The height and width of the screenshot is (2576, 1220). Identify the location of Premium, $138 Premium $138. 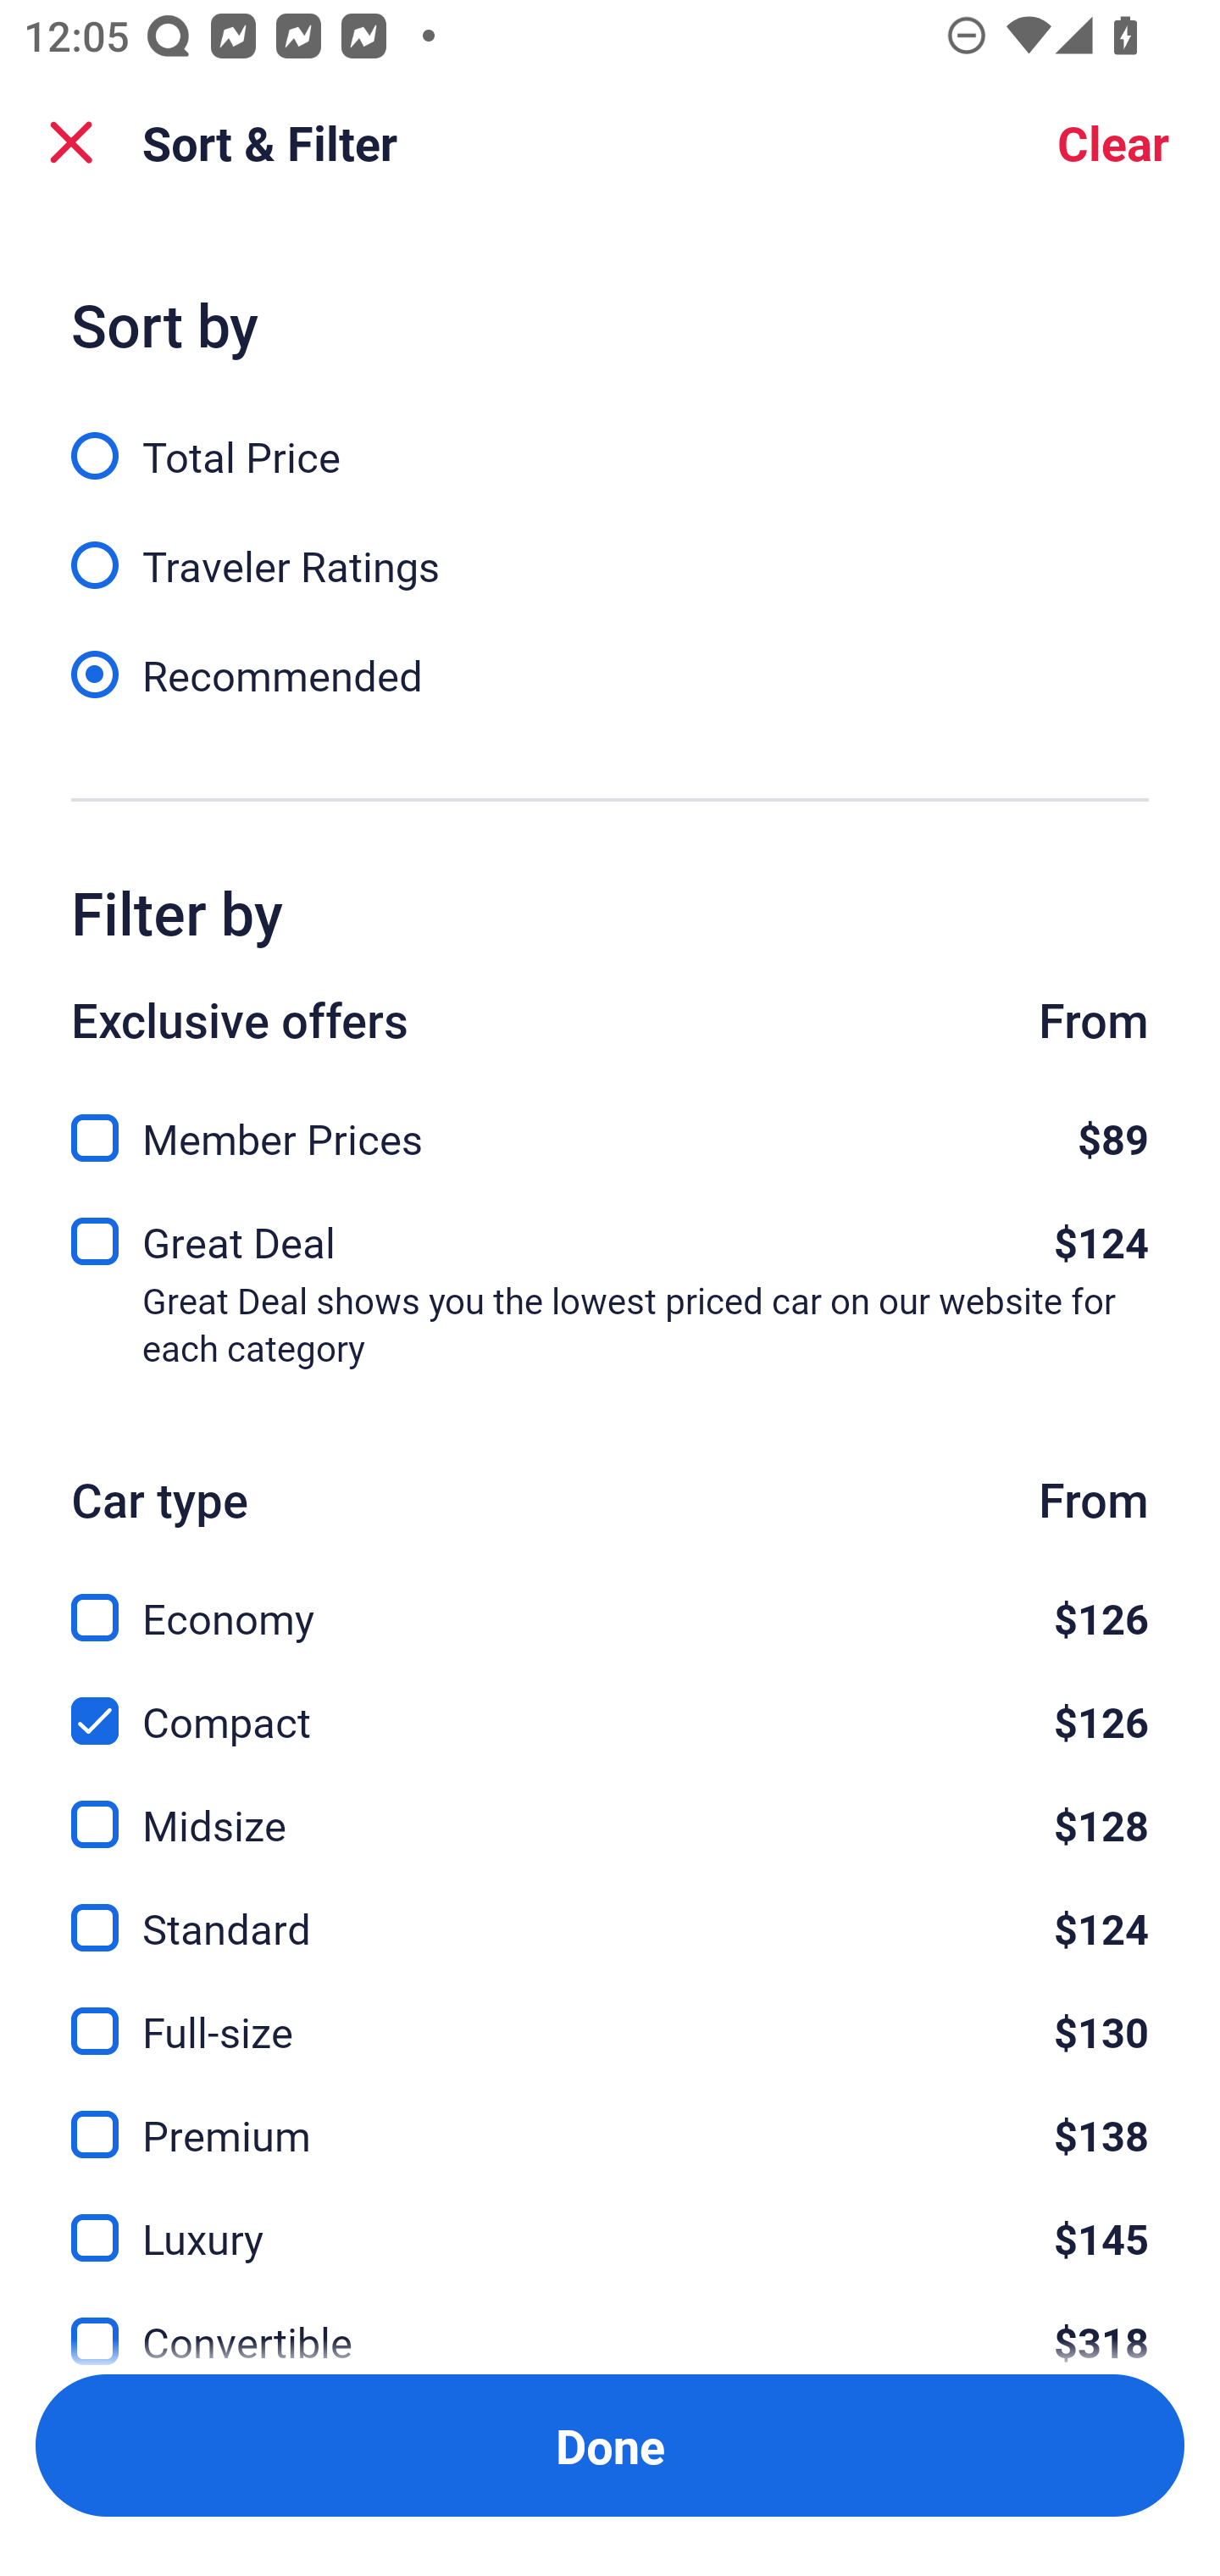
(610, 2115).